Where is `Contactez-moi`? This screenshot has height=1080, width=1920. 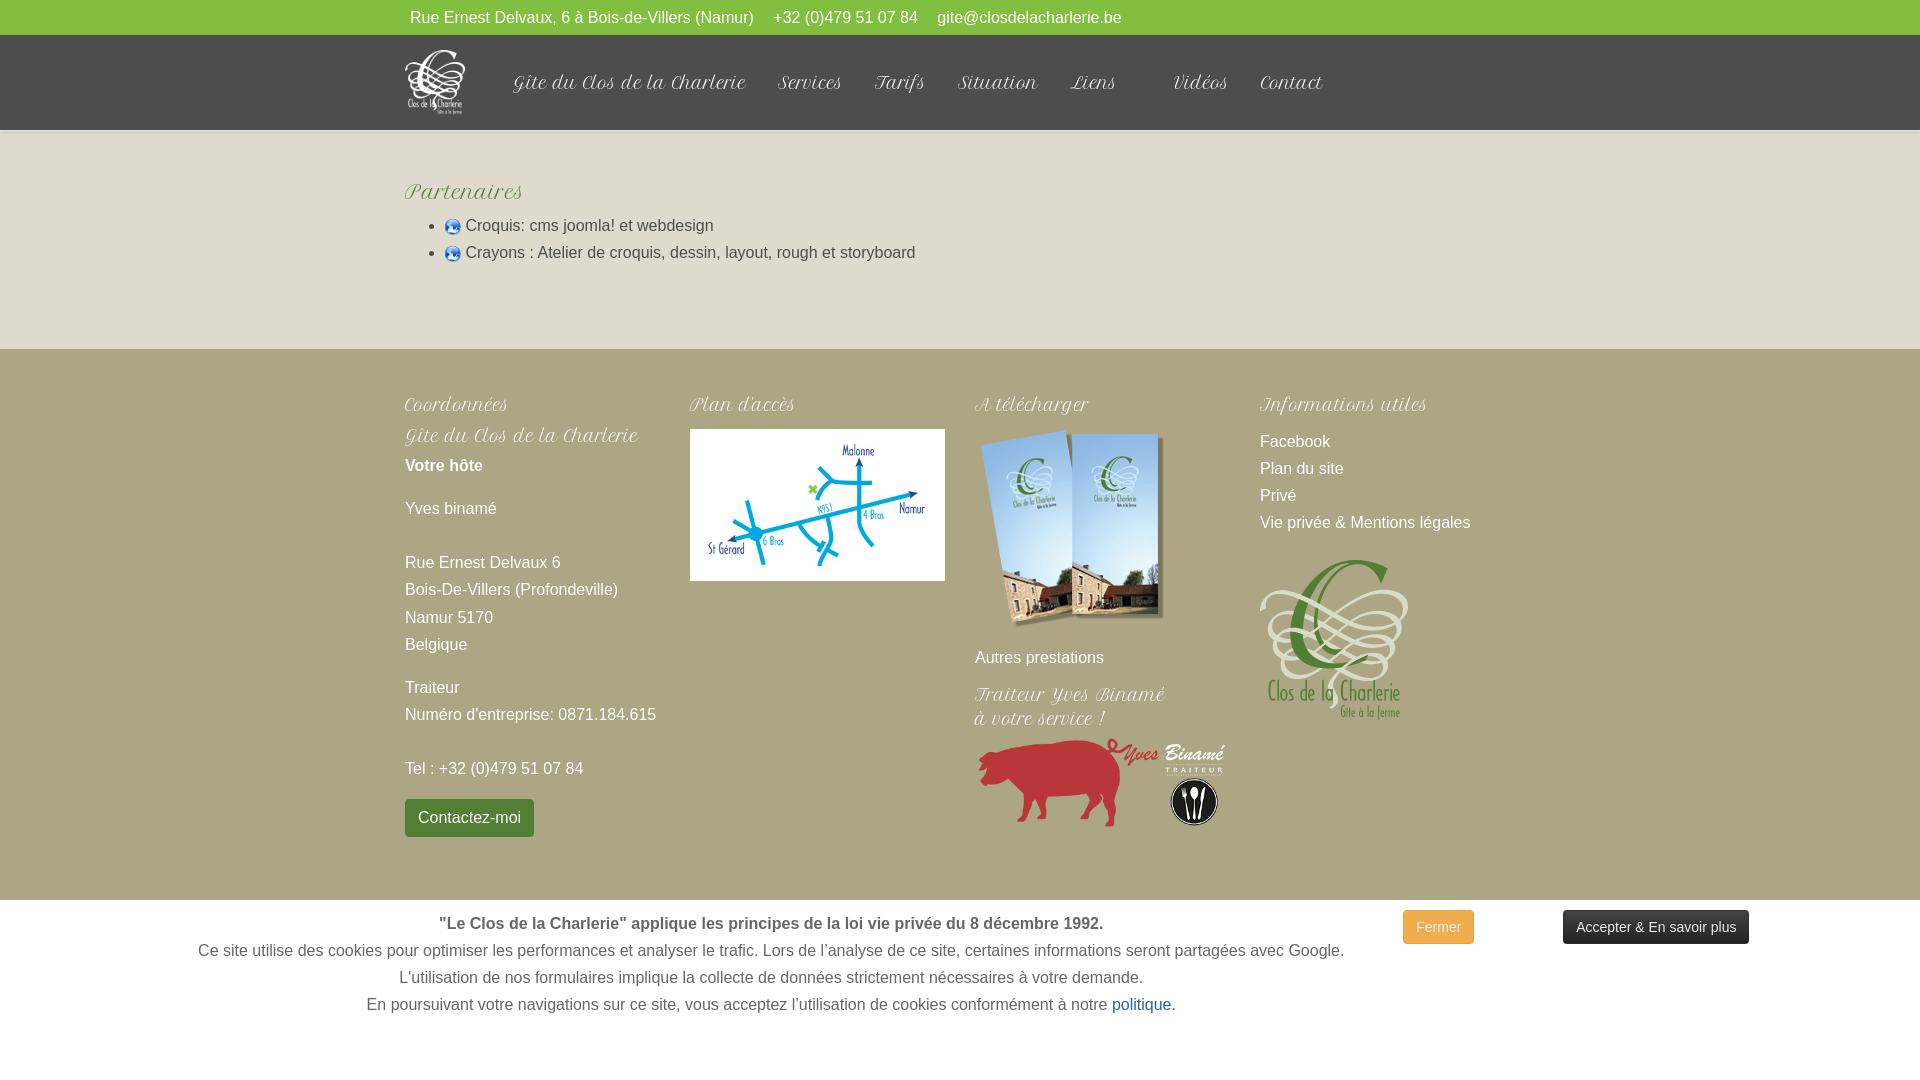 Contactez-moi is located at coordinates (470, 818).